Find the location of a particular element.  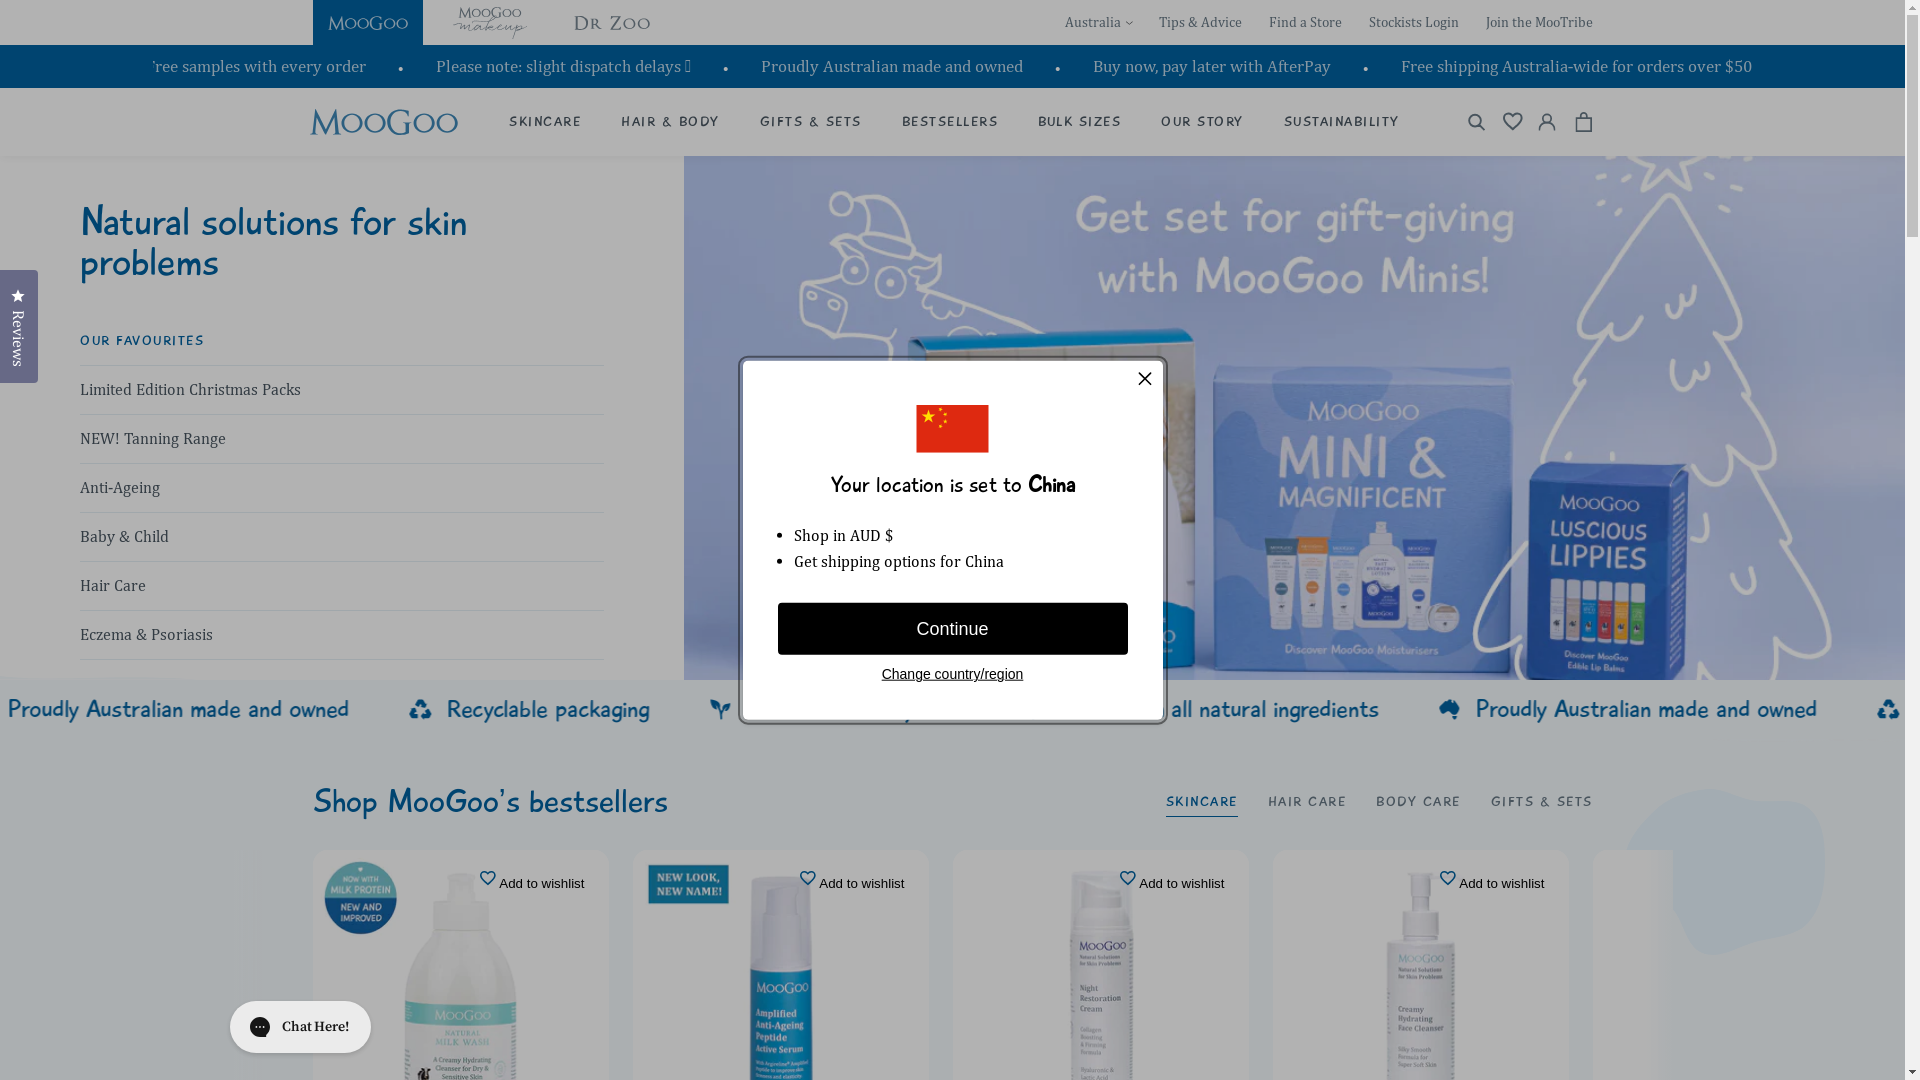

HAIR & BODY is located at coordinates (670, 122).